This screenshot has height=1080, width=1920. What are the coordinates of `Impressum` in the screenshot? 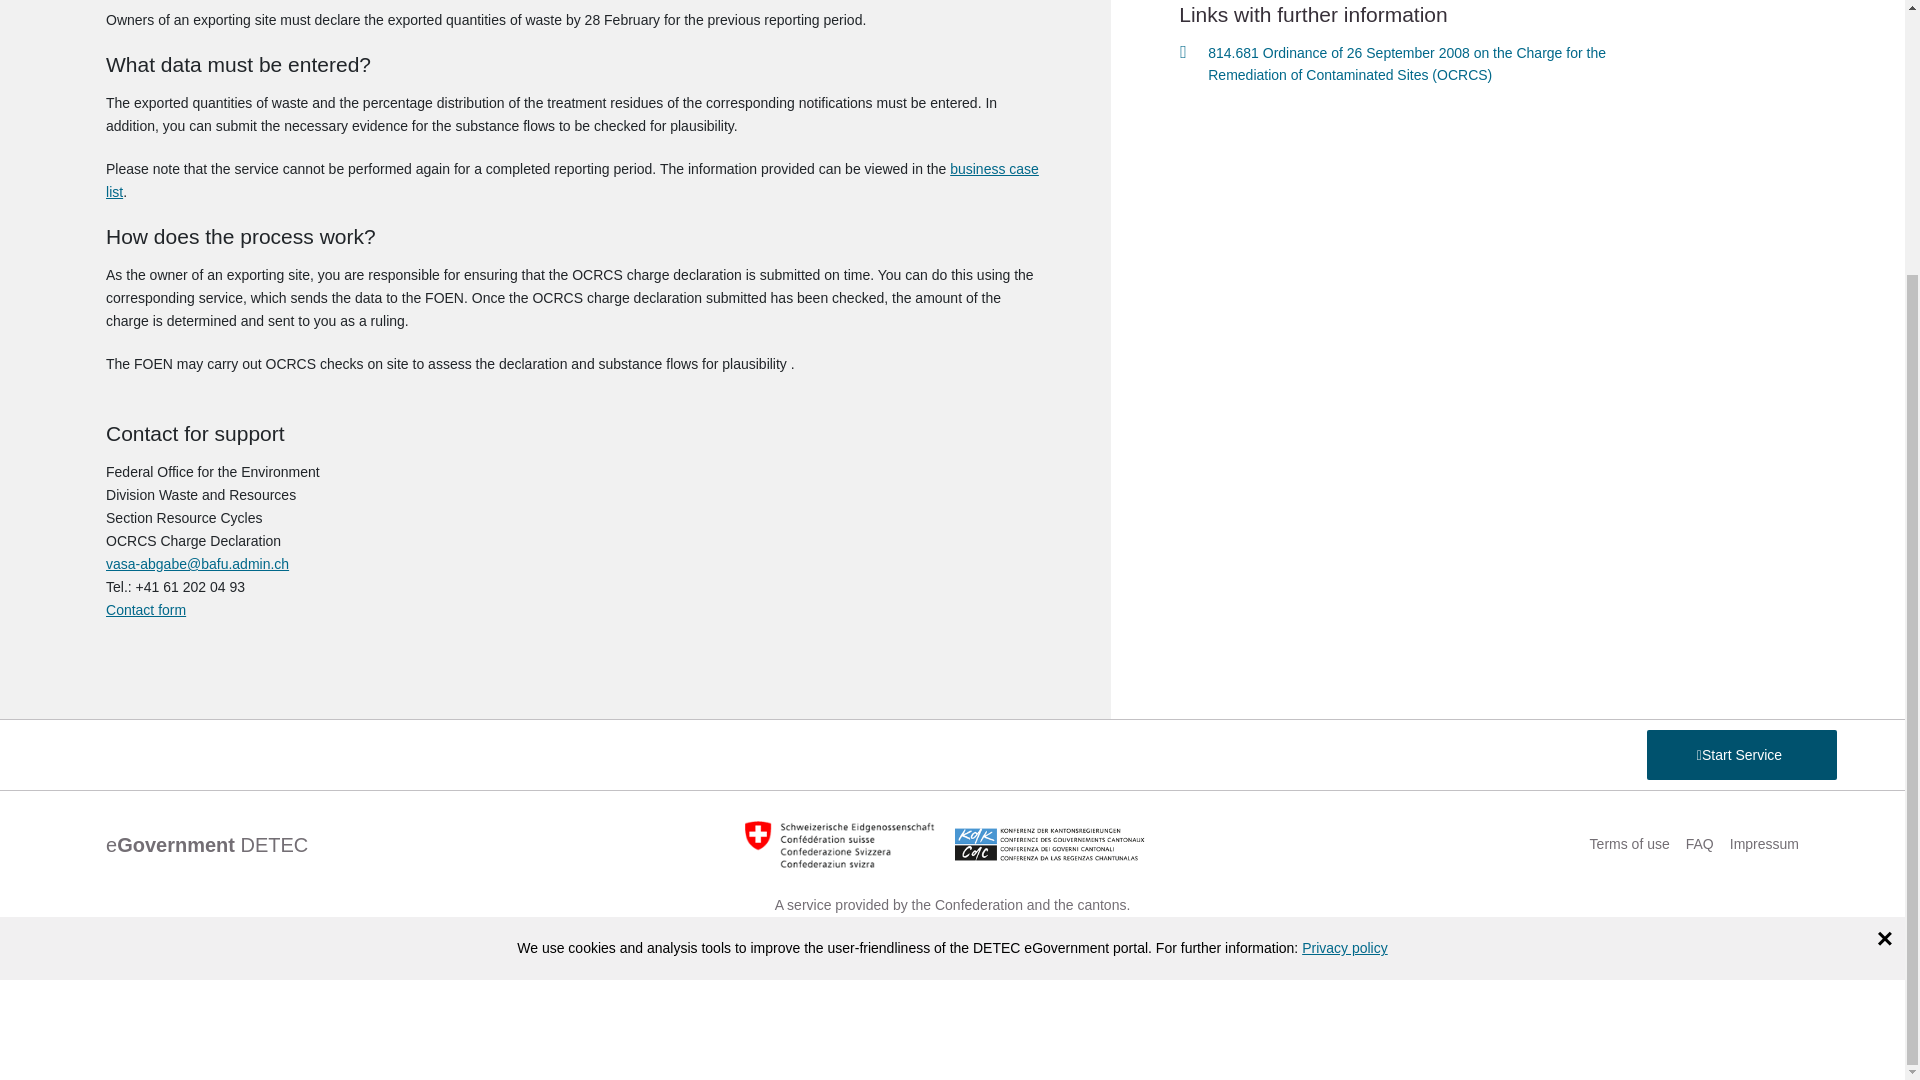 It's located at (1764, 844).